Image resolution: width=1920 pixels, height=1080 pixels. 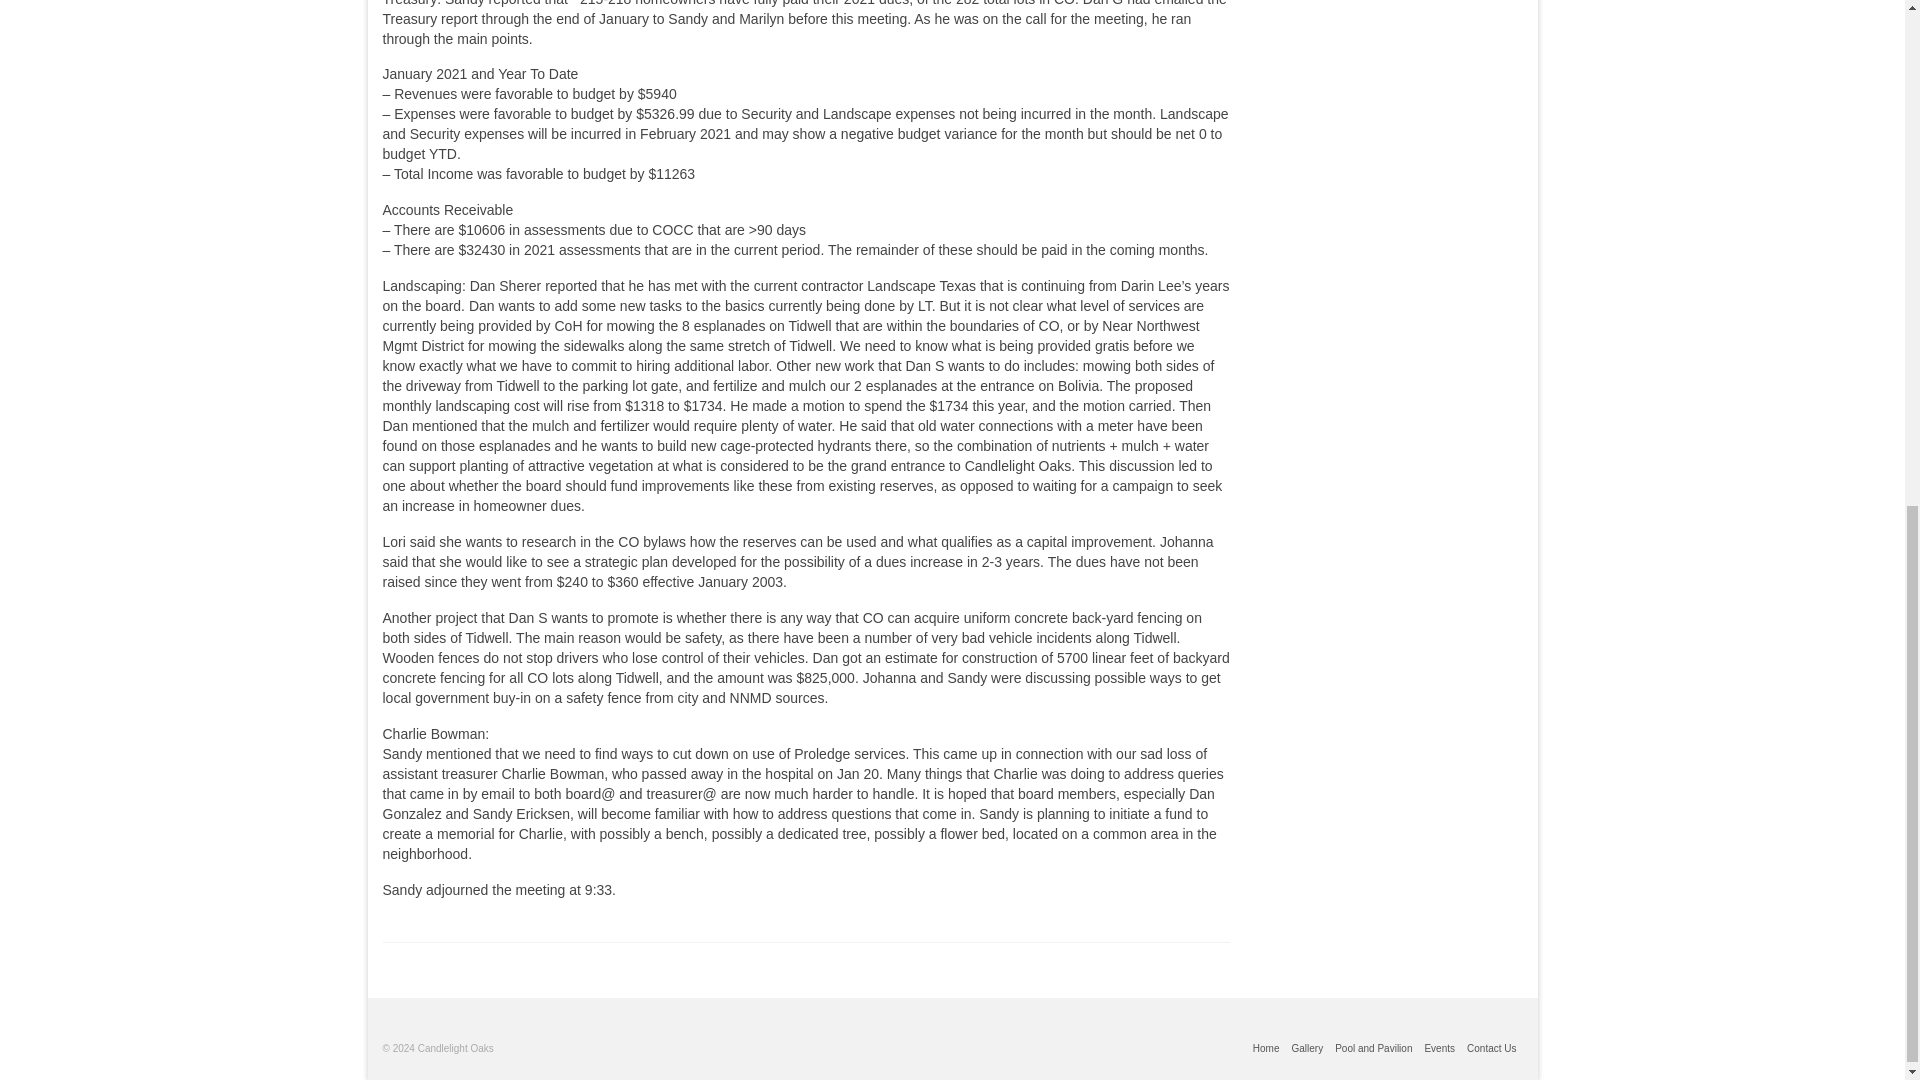 I want to click on Pool and Pavilion, so click(x=1373, y=1048).